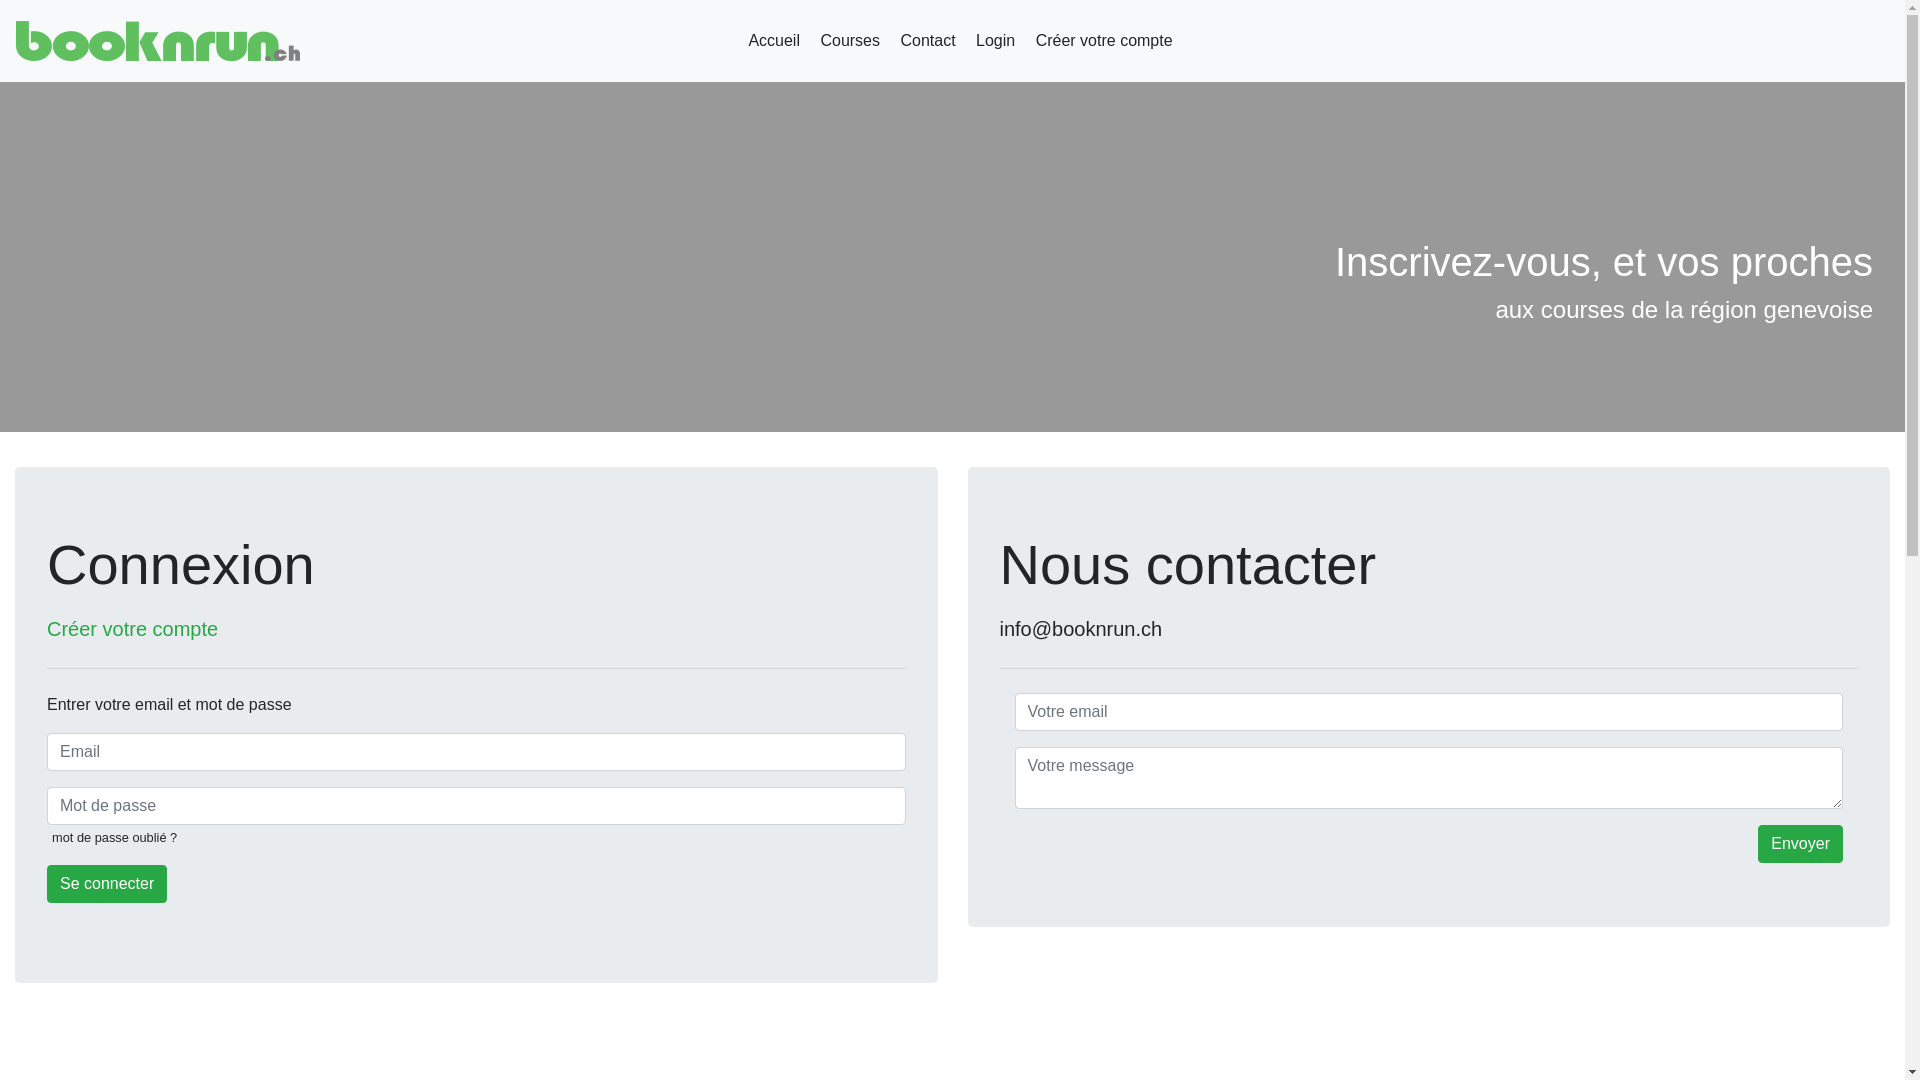 The height and width of the screenshot is (1080, 1920). Describe the element at coordinates (107, 884) in the screenshot. I see `Se connecter` at that location.